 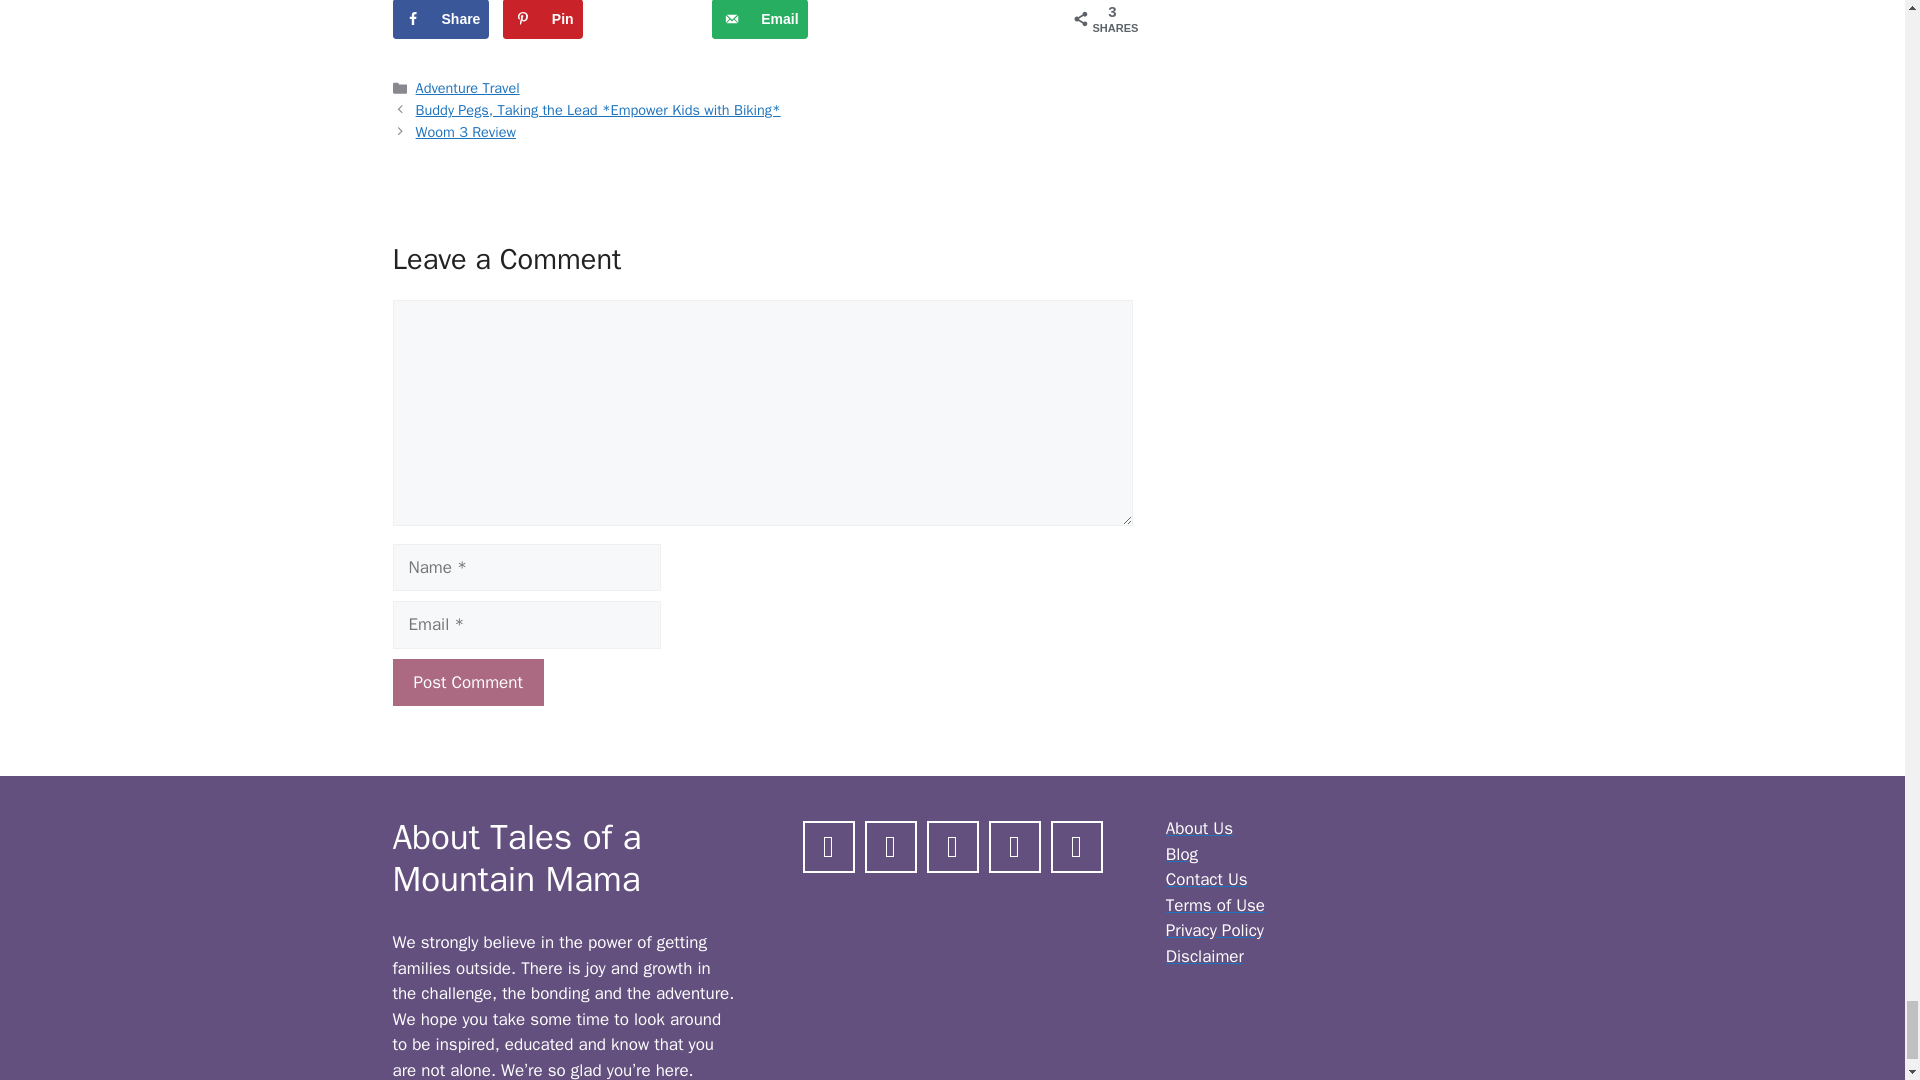 What do you see at coordinates (890, 844) in the screenshot?
I see `Instagram` at bounding box center [890, 844].